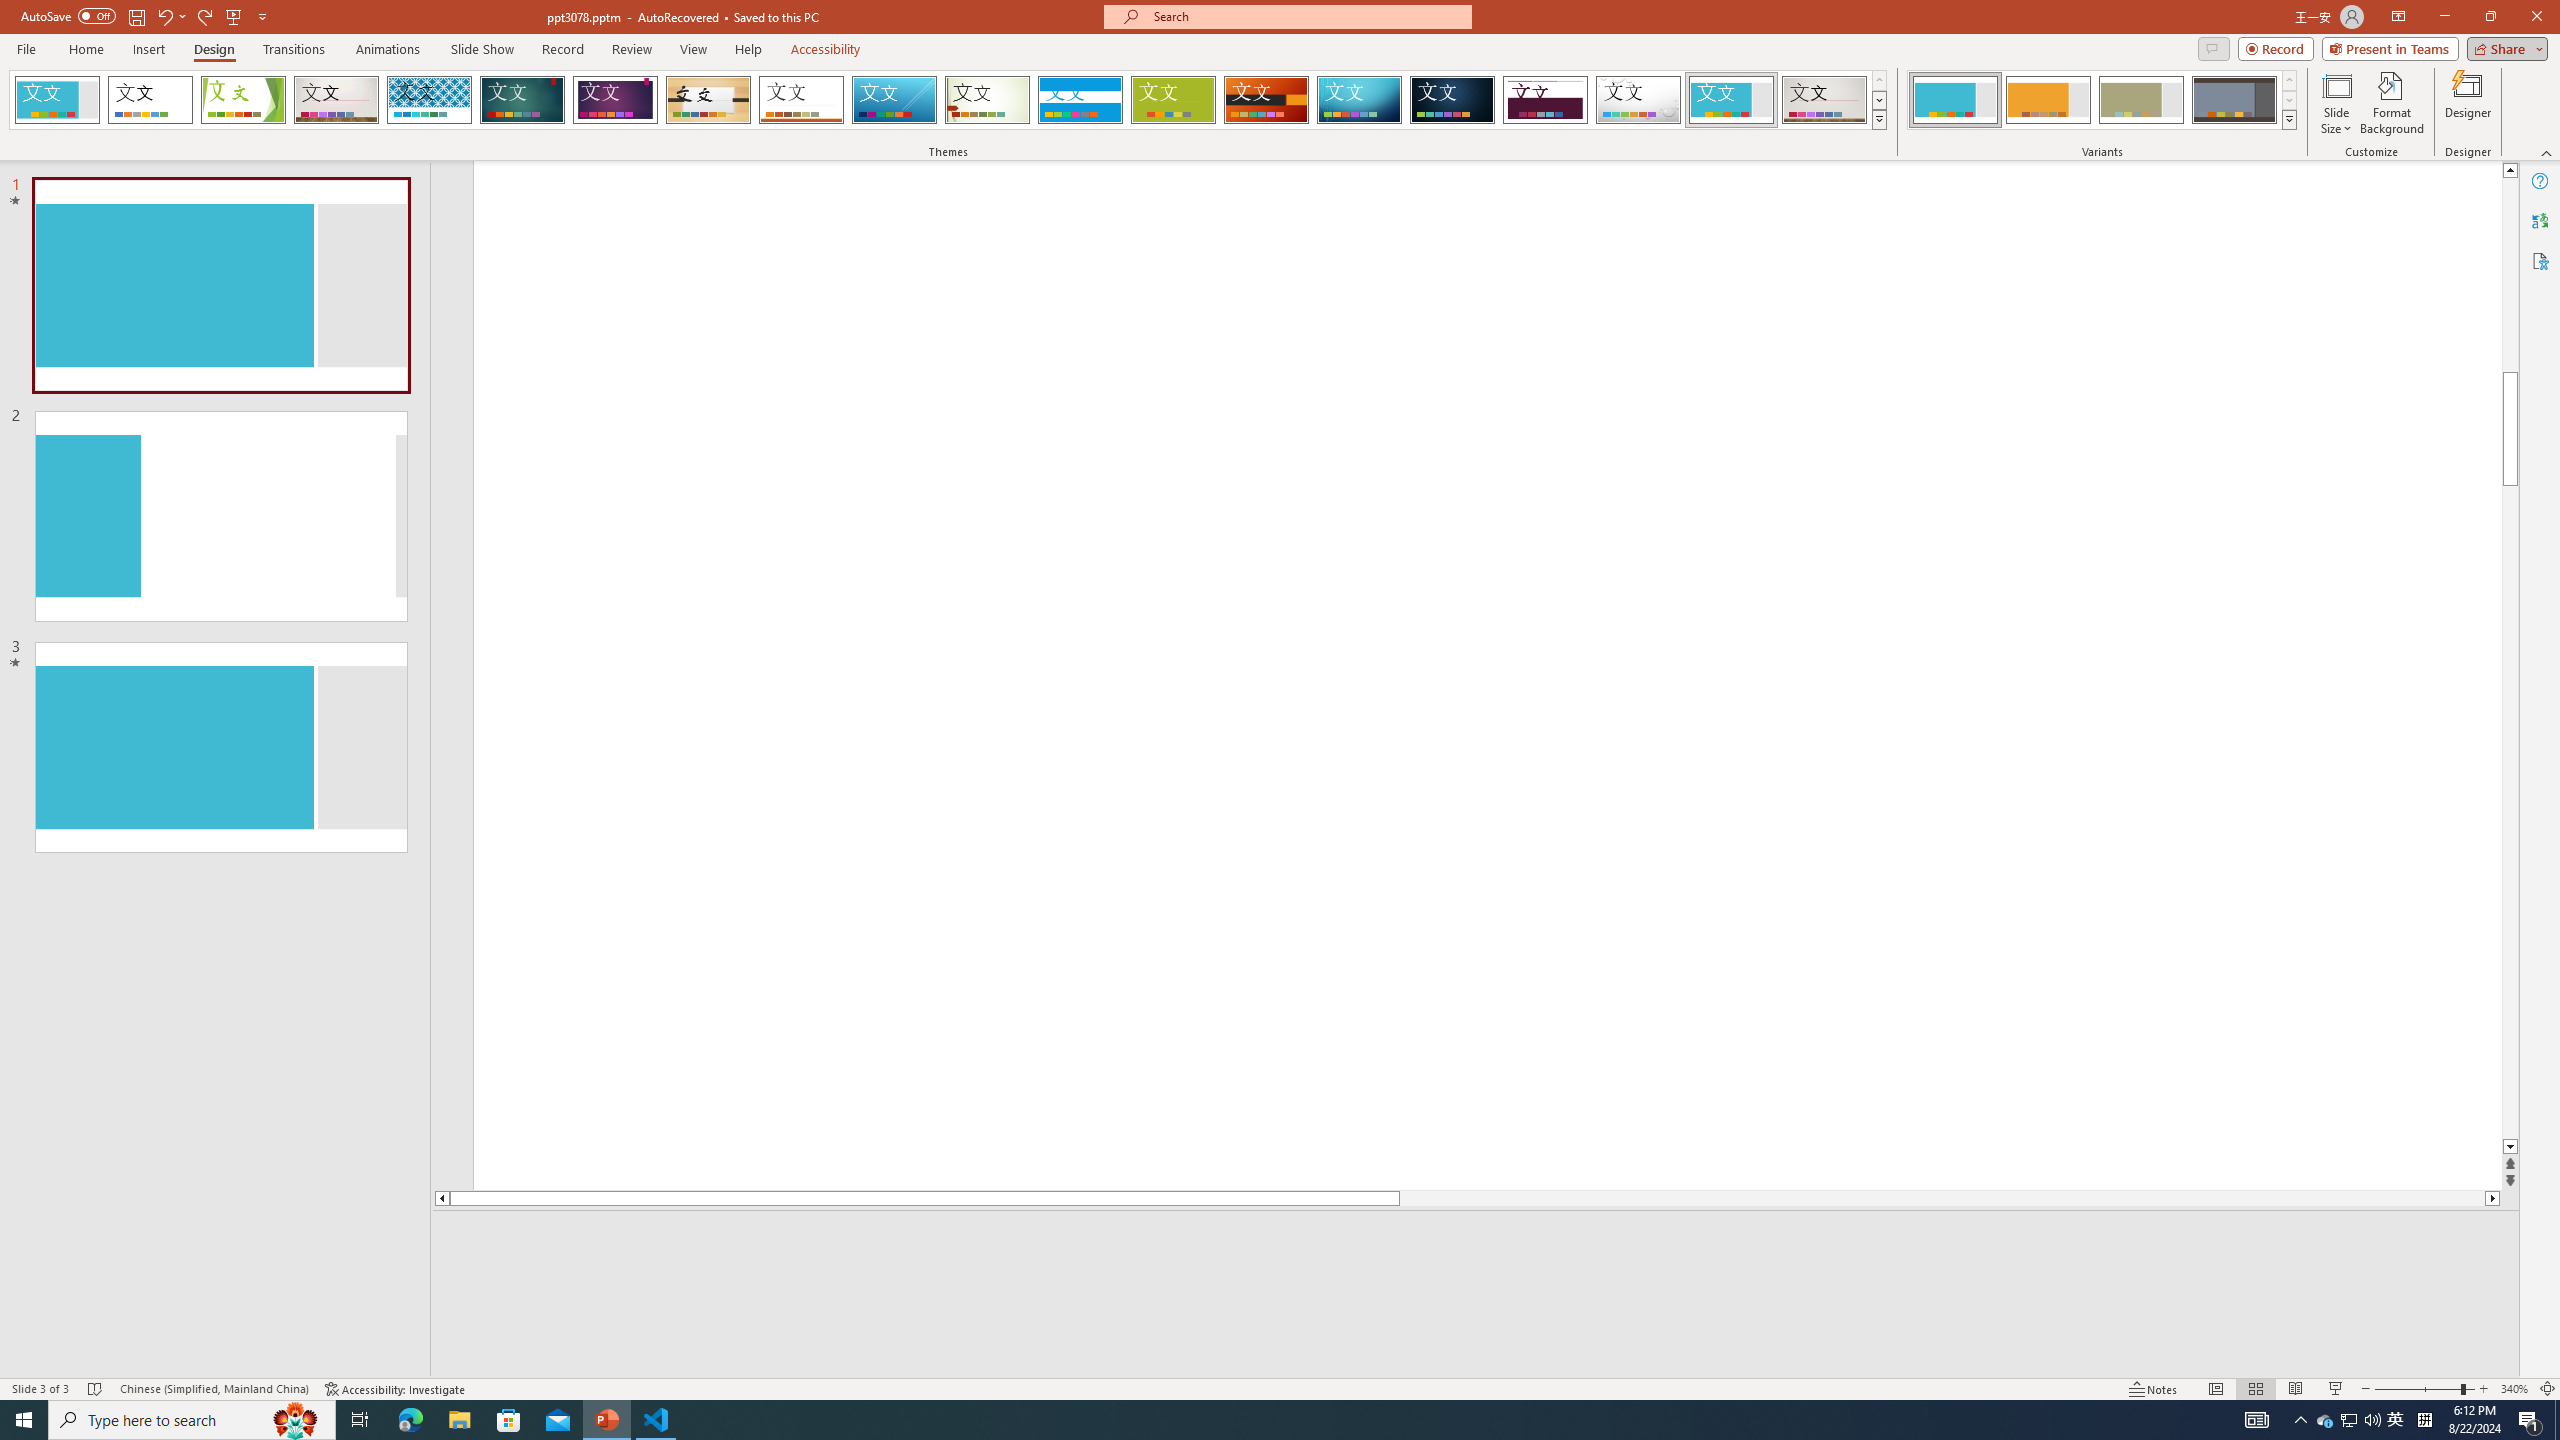  I want to click on Organic, so click(709, 100).